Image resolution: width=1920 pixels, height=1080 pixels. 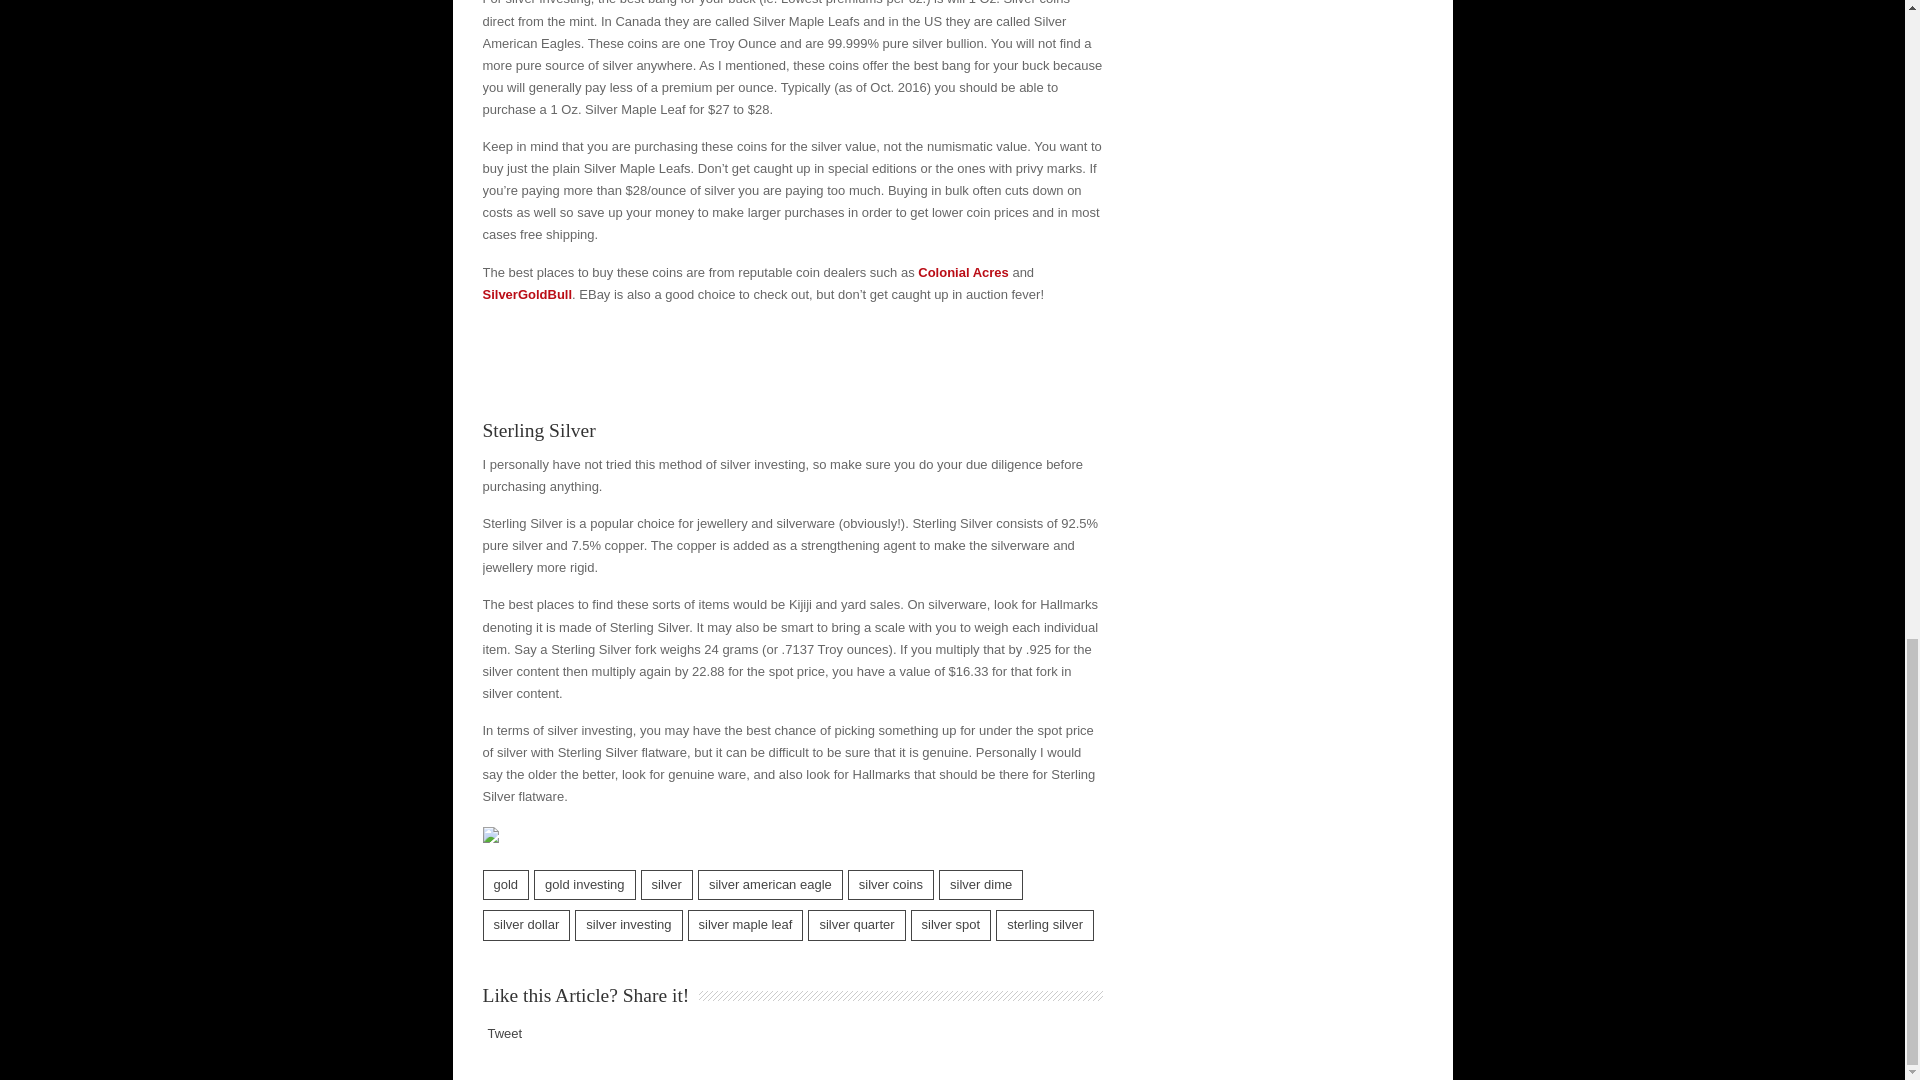 What do you see at coordinates (980, 884) in the screenshot?
I see `silver dime` at bounding box center [980, 884].